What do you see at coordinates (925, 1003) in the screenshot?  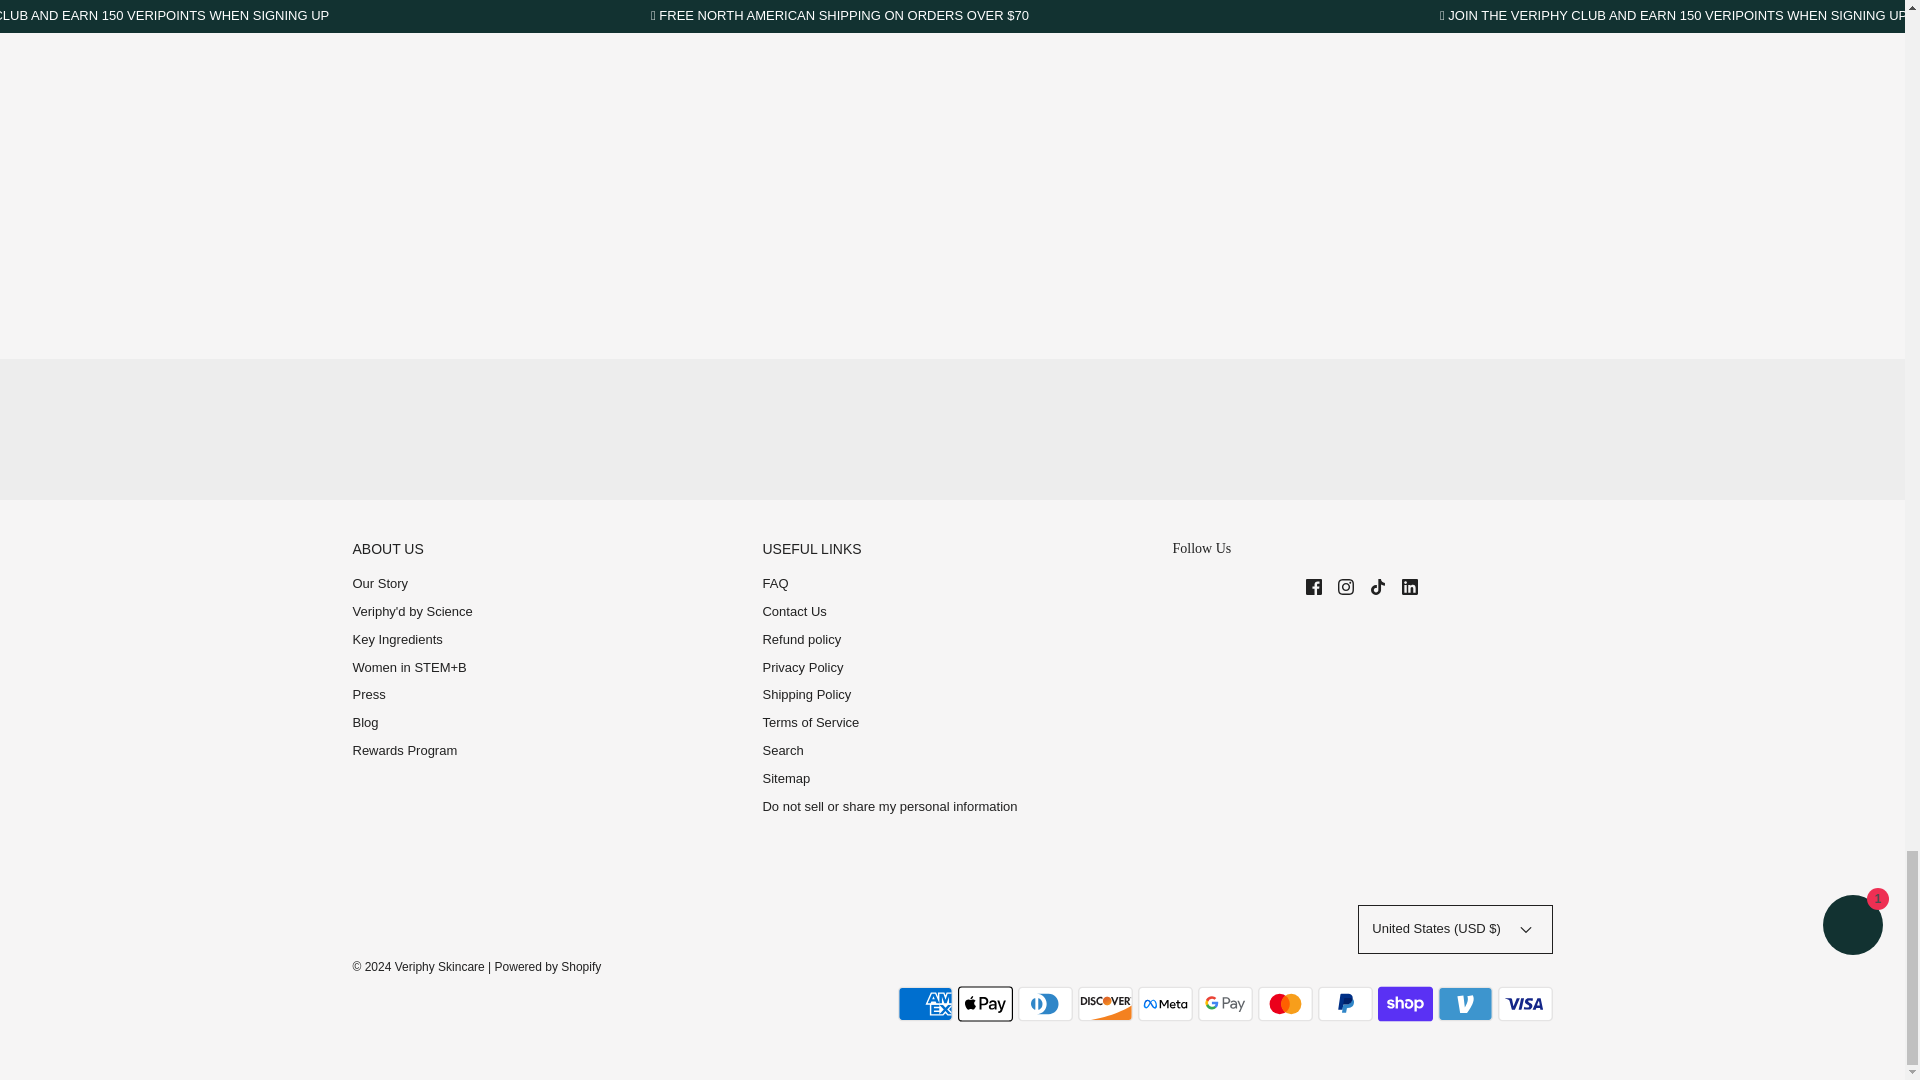 I see `American Express` at bounding box center [925, 1003].